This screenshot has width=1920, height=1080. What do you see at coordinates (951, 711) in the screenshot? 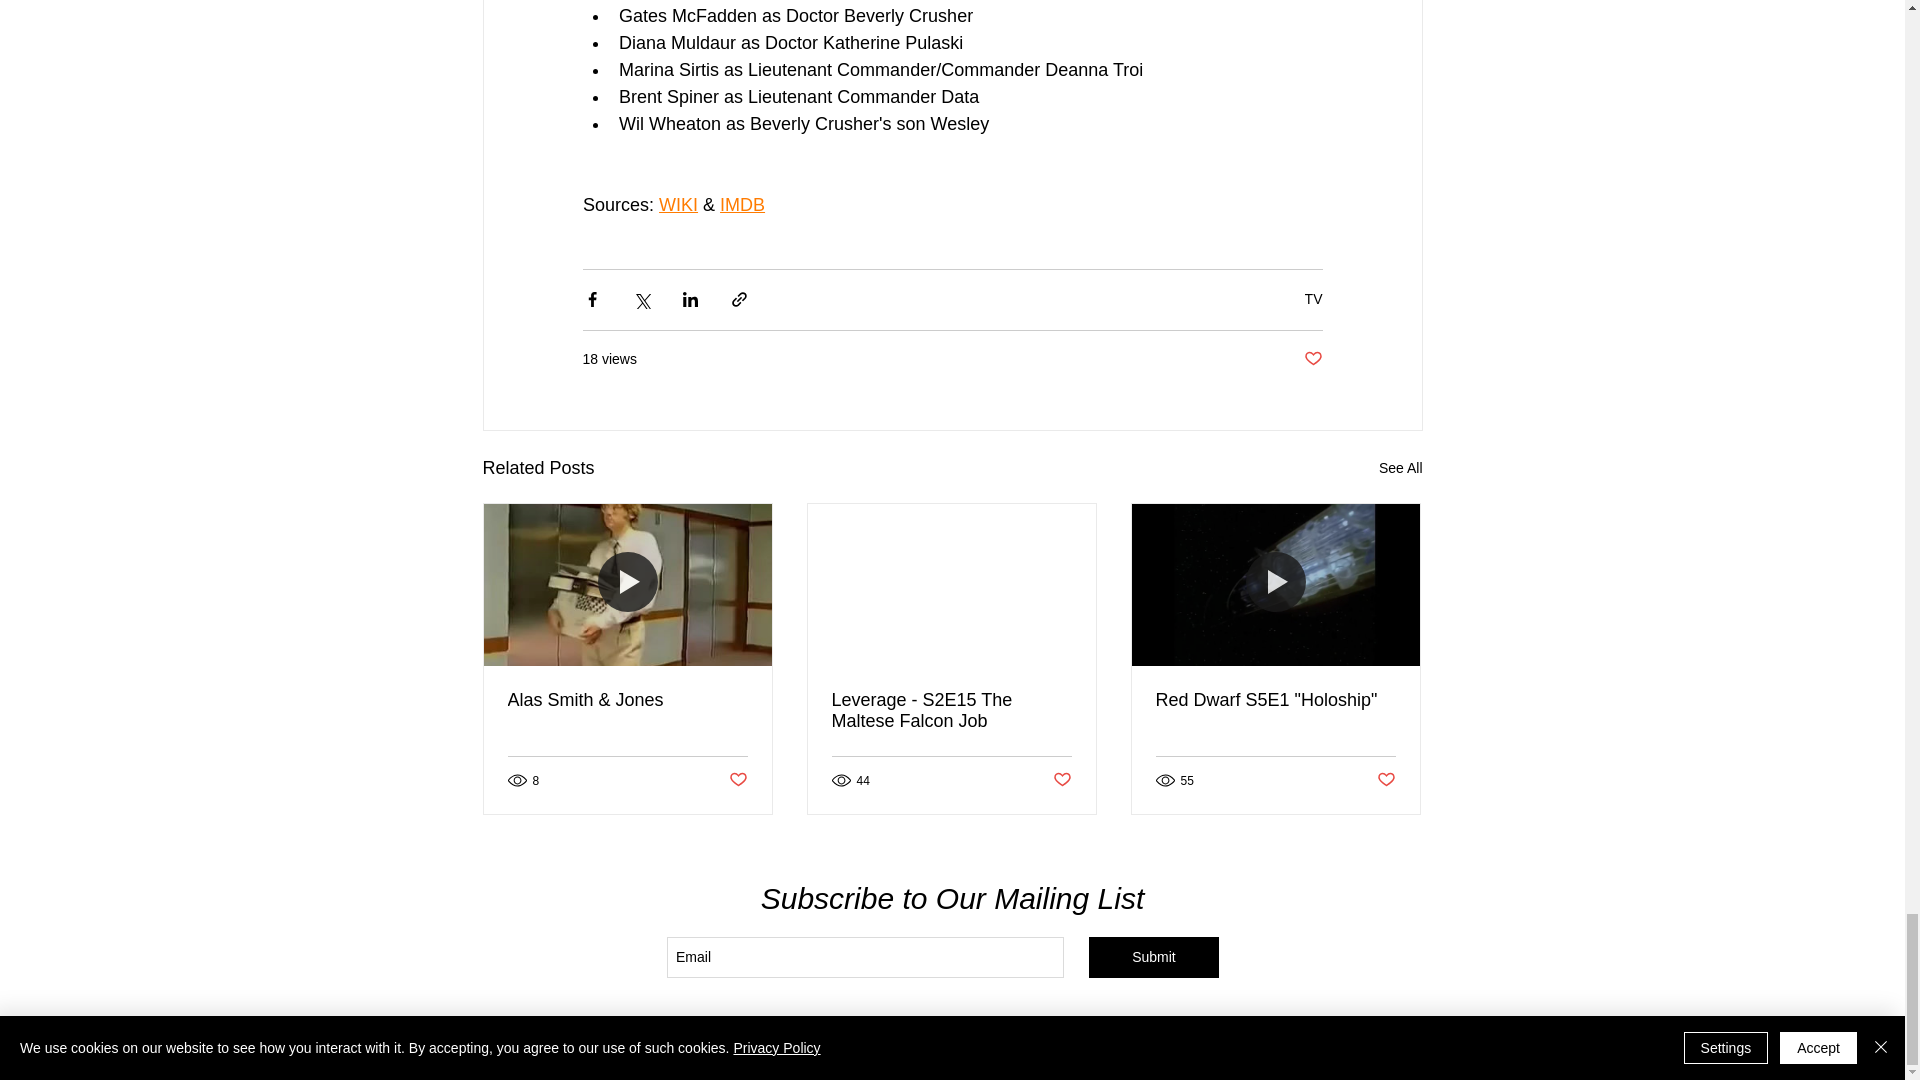
I see `Leverage - S2E15 The Maltese Falcon Job` at bounding box center [951, 711].